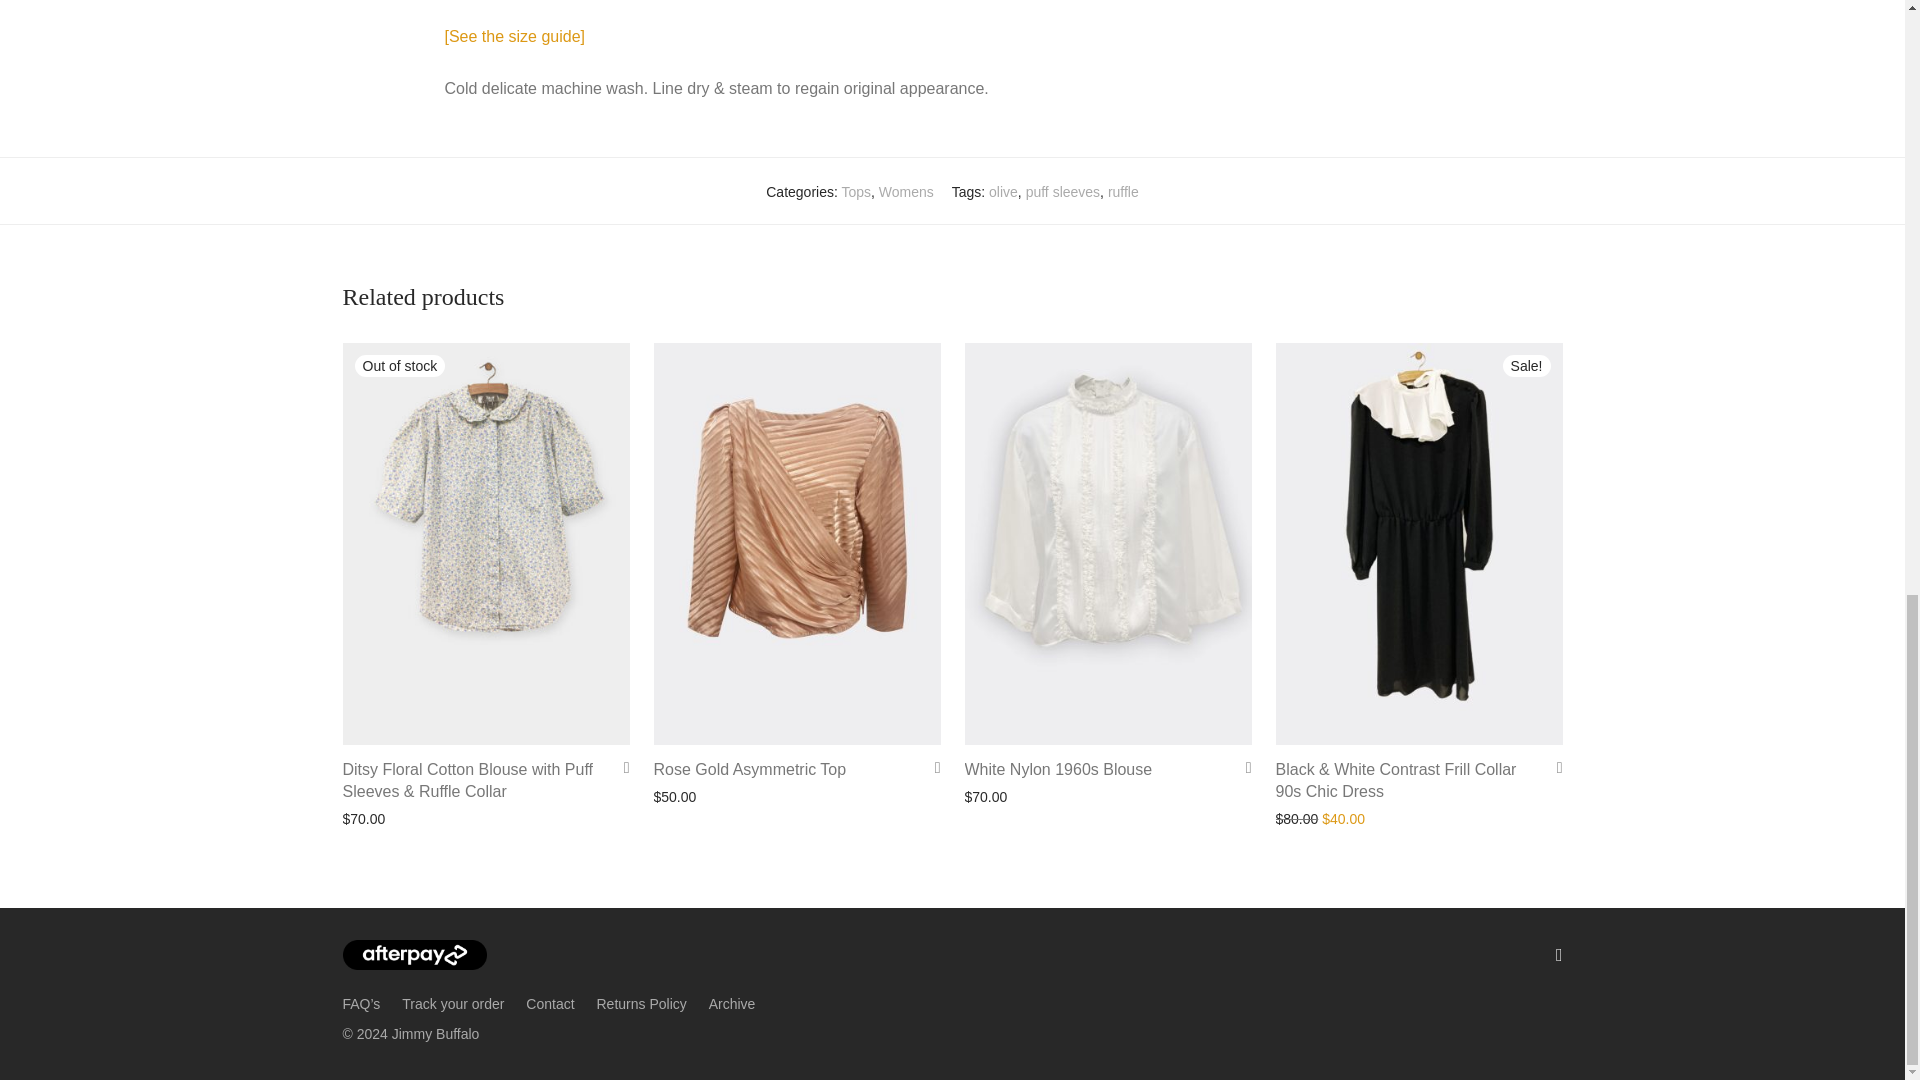 The image size is (1920, 1080). Describe the element at coordinates (1242, 768) in the screenshot. I see `Add to Wishlist` at that location.